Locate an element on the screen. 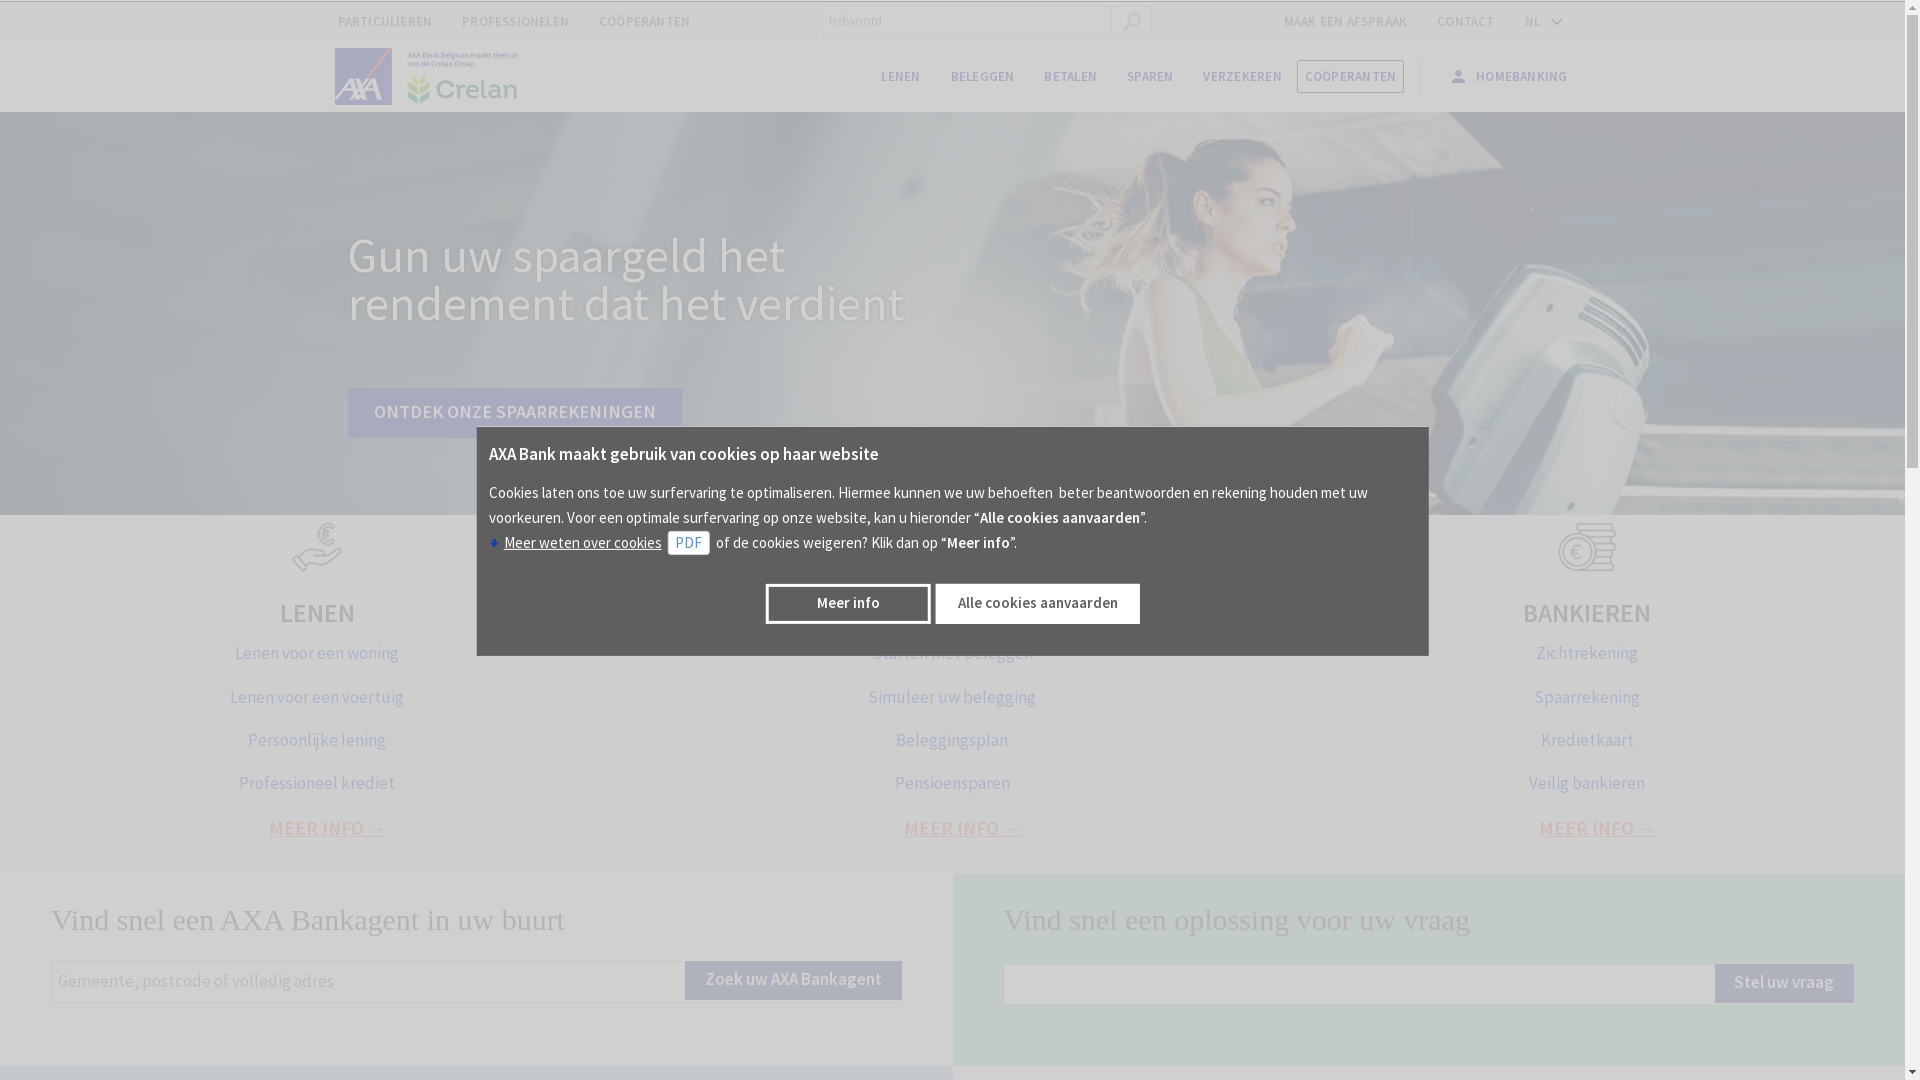 This screenshot has width=1920, height=1080. LENEN is located at coordinates (318, 613).